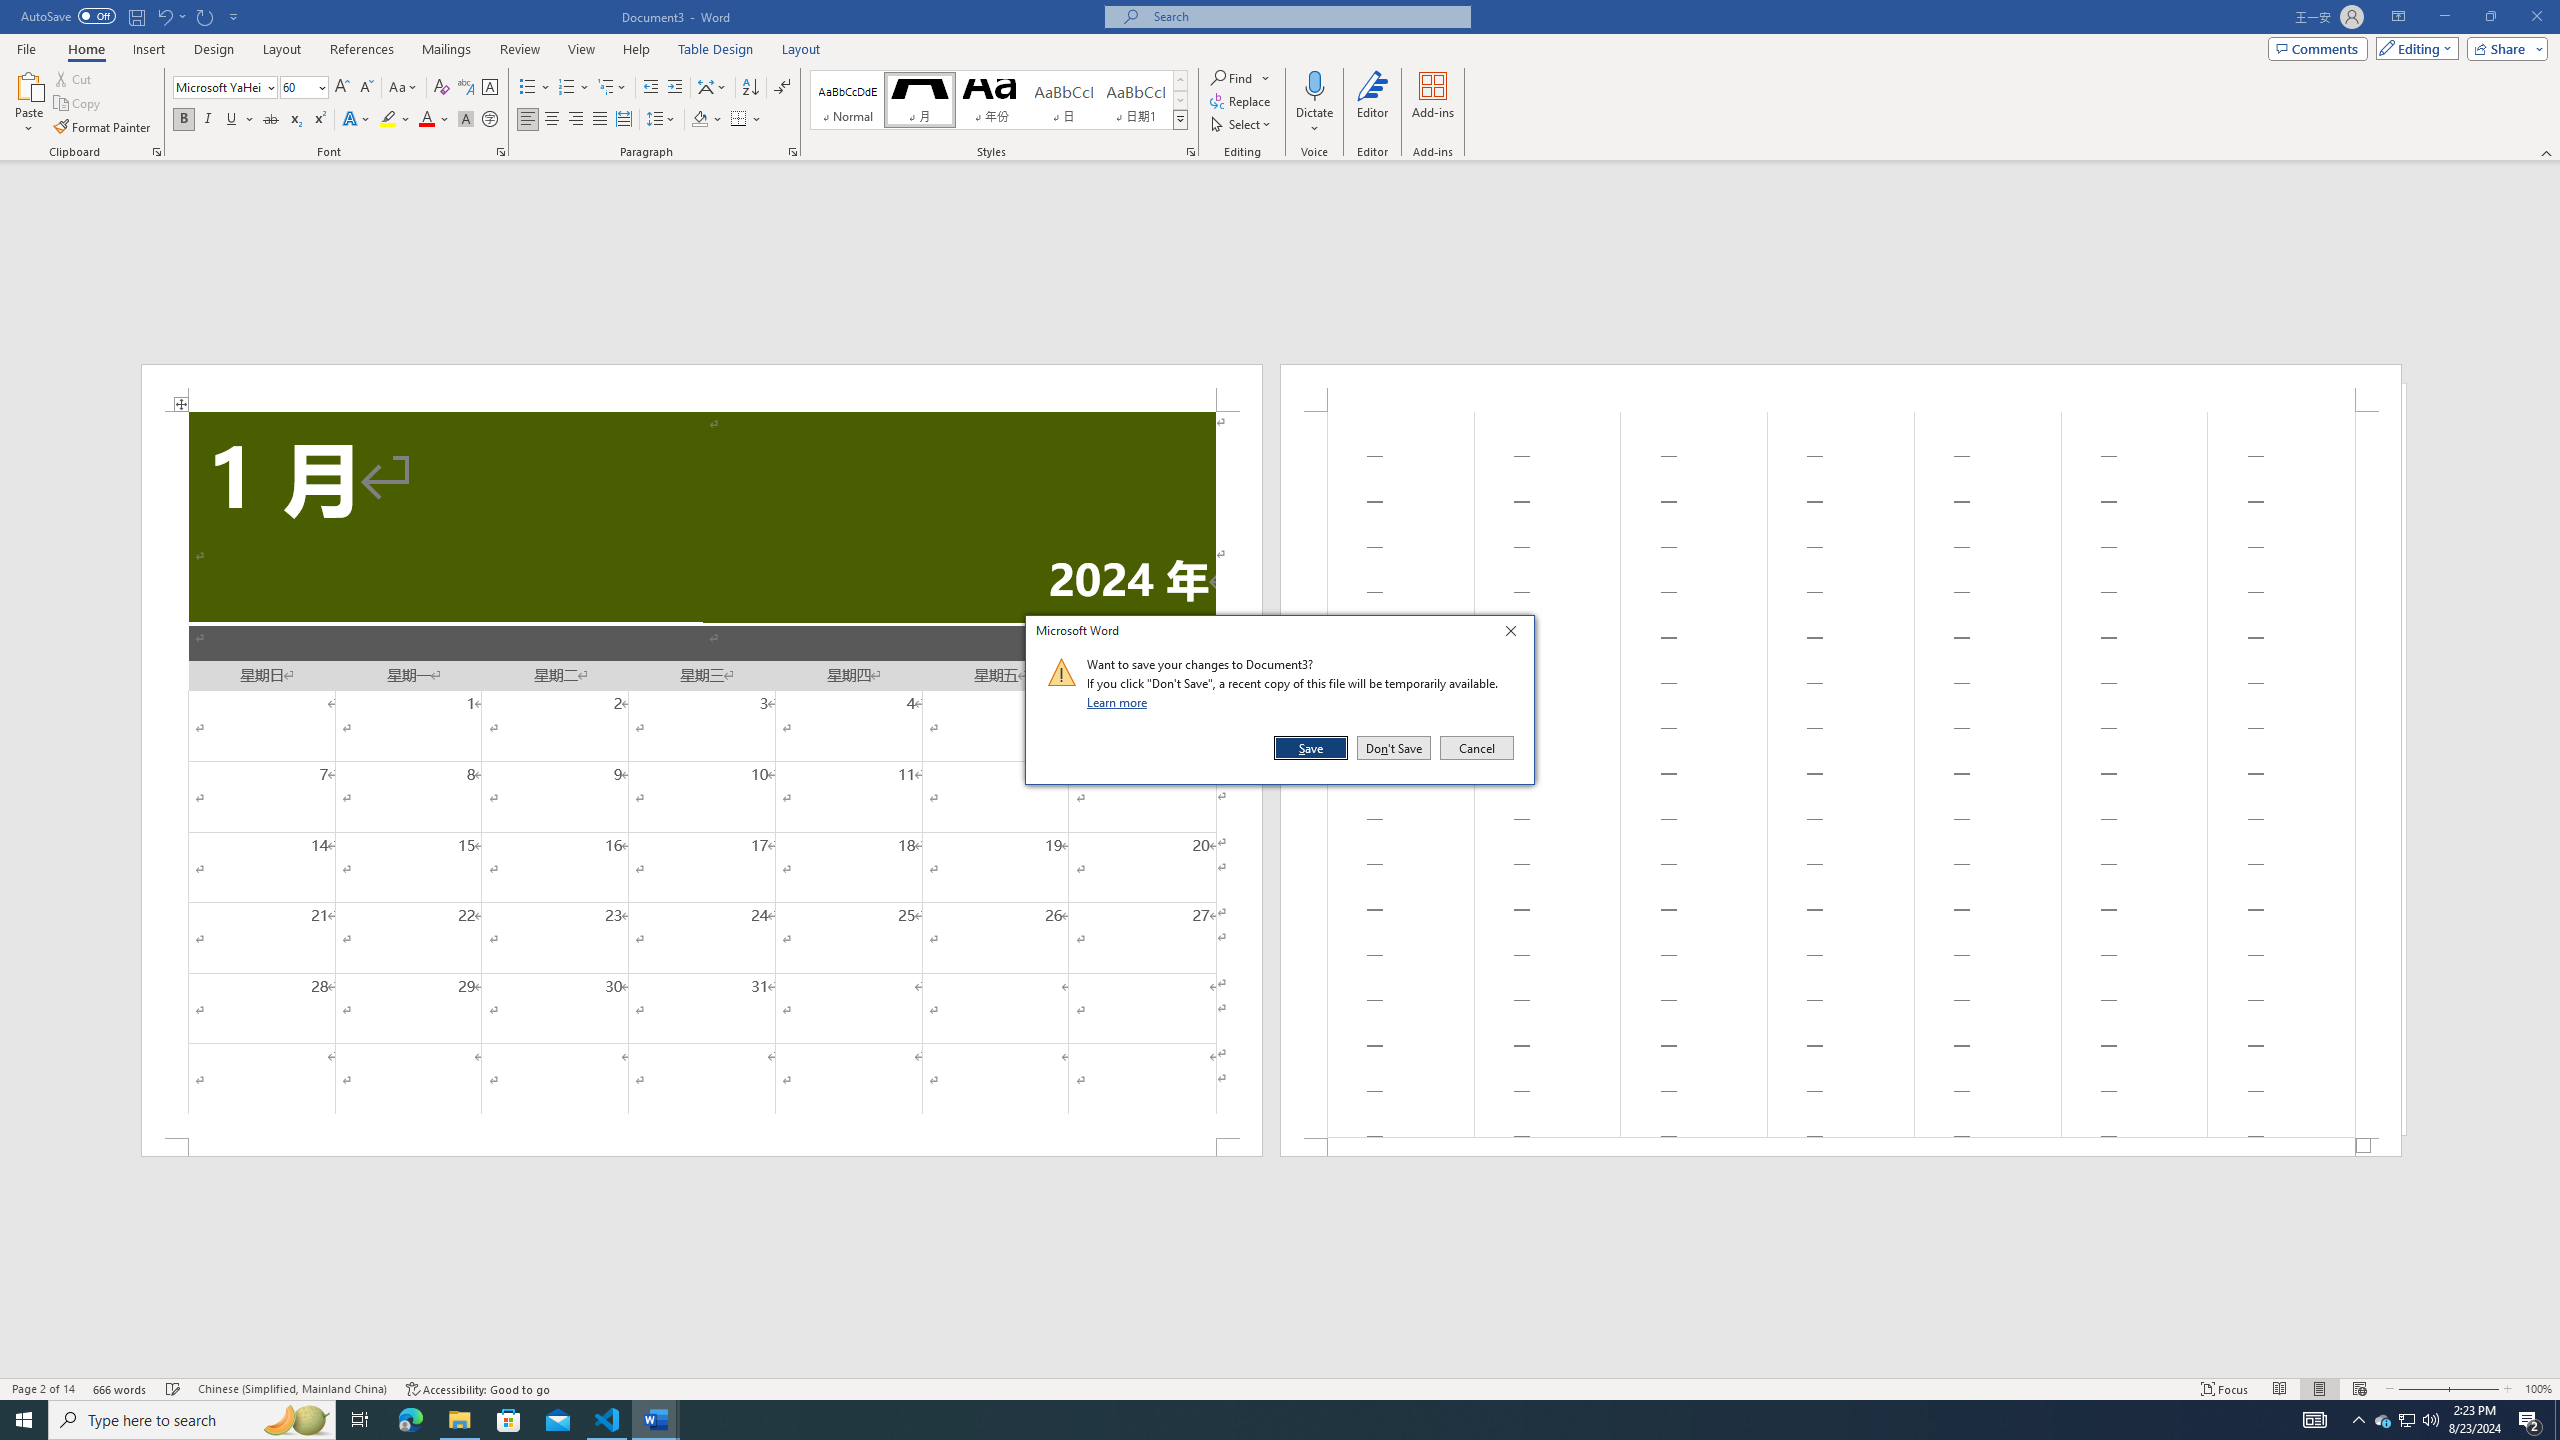 The height and width of the screenshot is (1440, 2560). Describe the element at coordinates (43, 1389) in the screenshot. I see `Page Number Page 2 of 14` at that location.